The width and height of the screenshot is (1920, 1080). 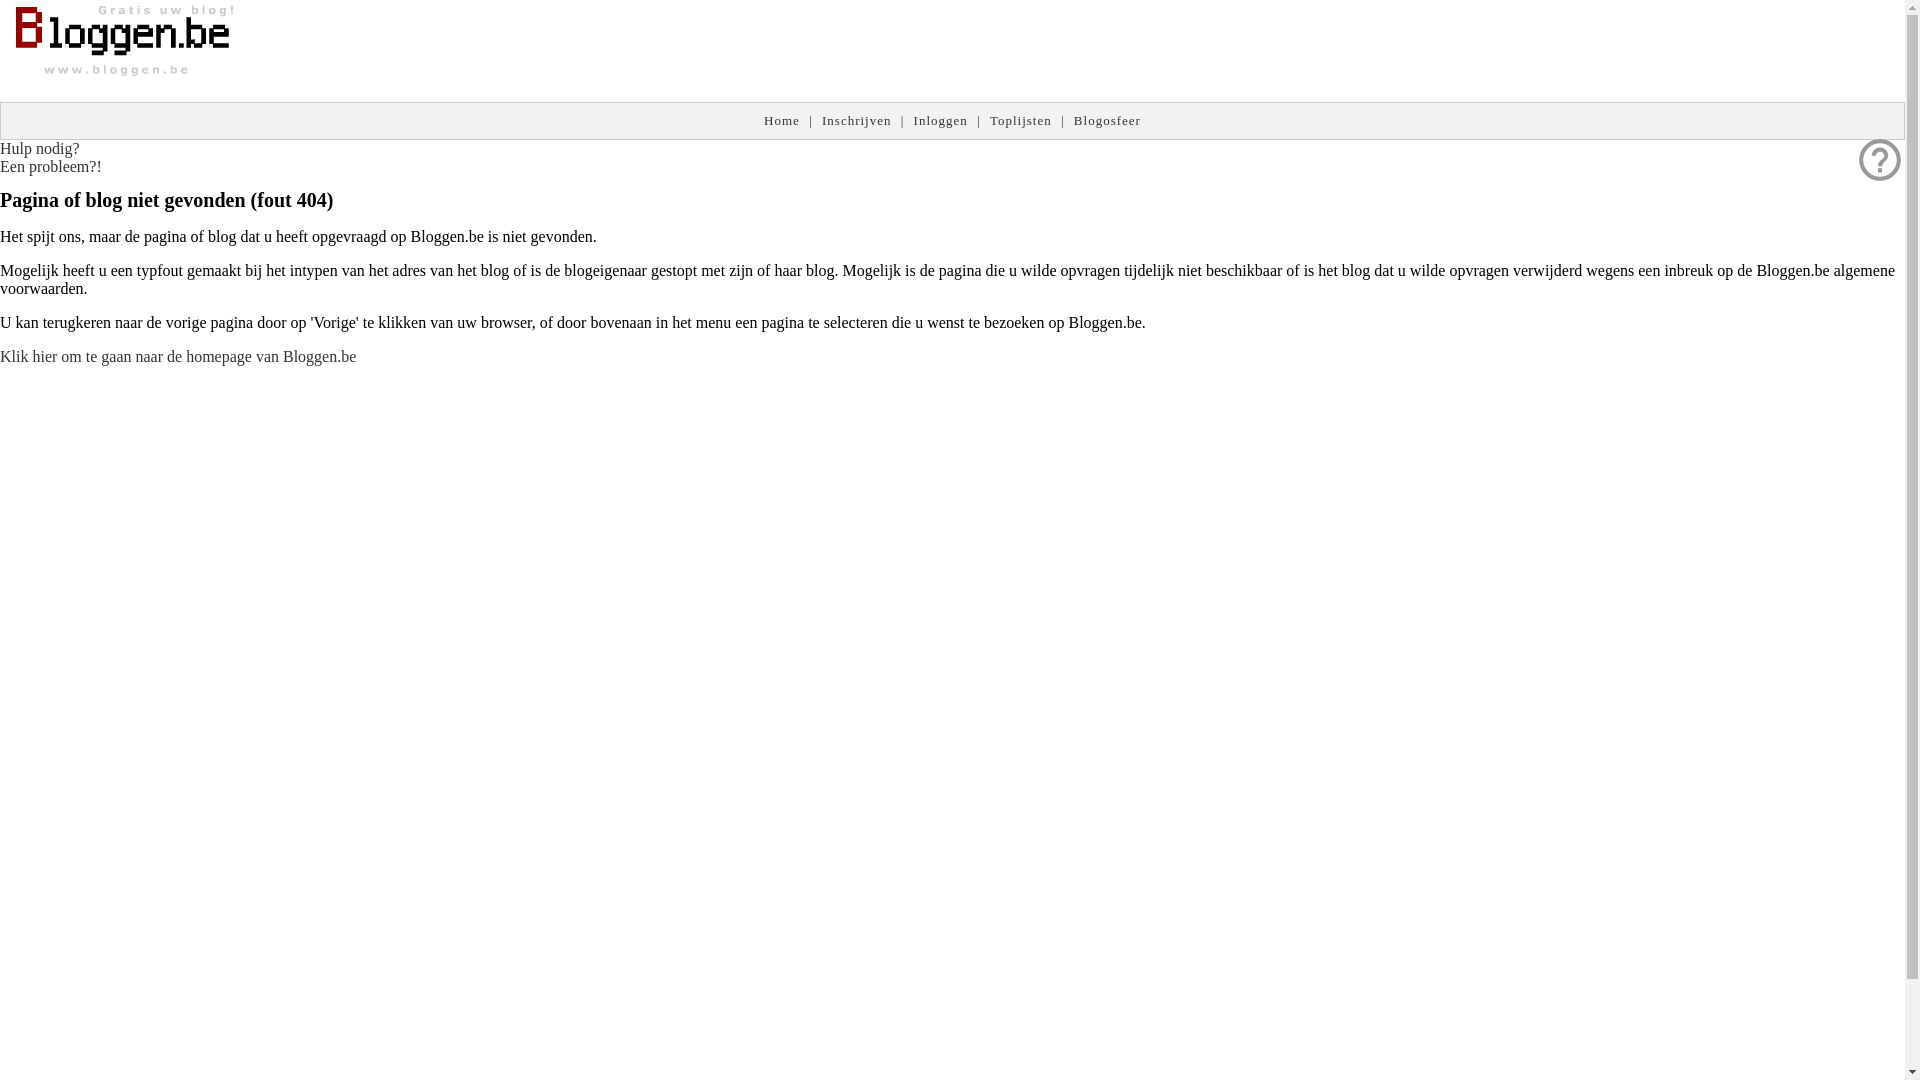 What do you see at coordinates (178, 356) in the screenshot?
I see `Klik hier om te gaan naar de homepage van Bloggen.be` at bounding box center [178, 356].